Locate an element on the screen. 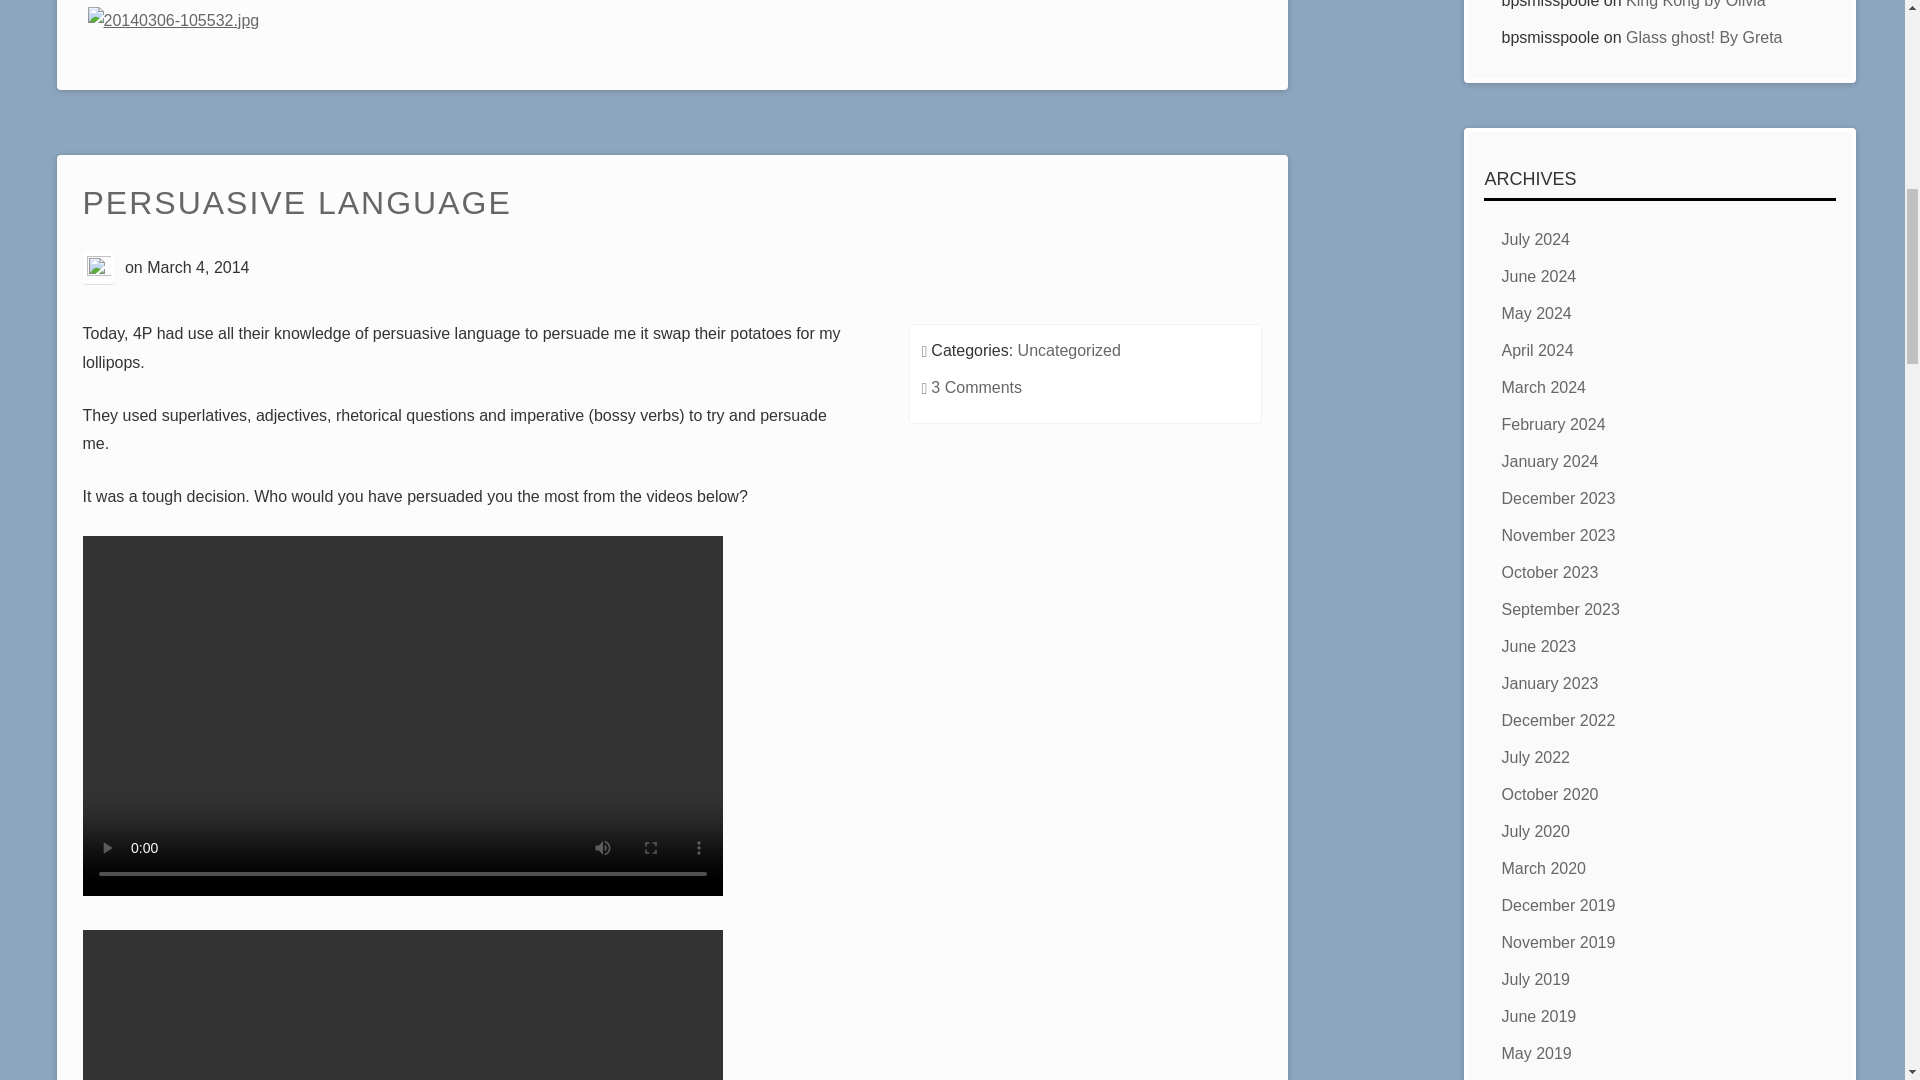  September 2023 is located at coordinates (1560, 608).